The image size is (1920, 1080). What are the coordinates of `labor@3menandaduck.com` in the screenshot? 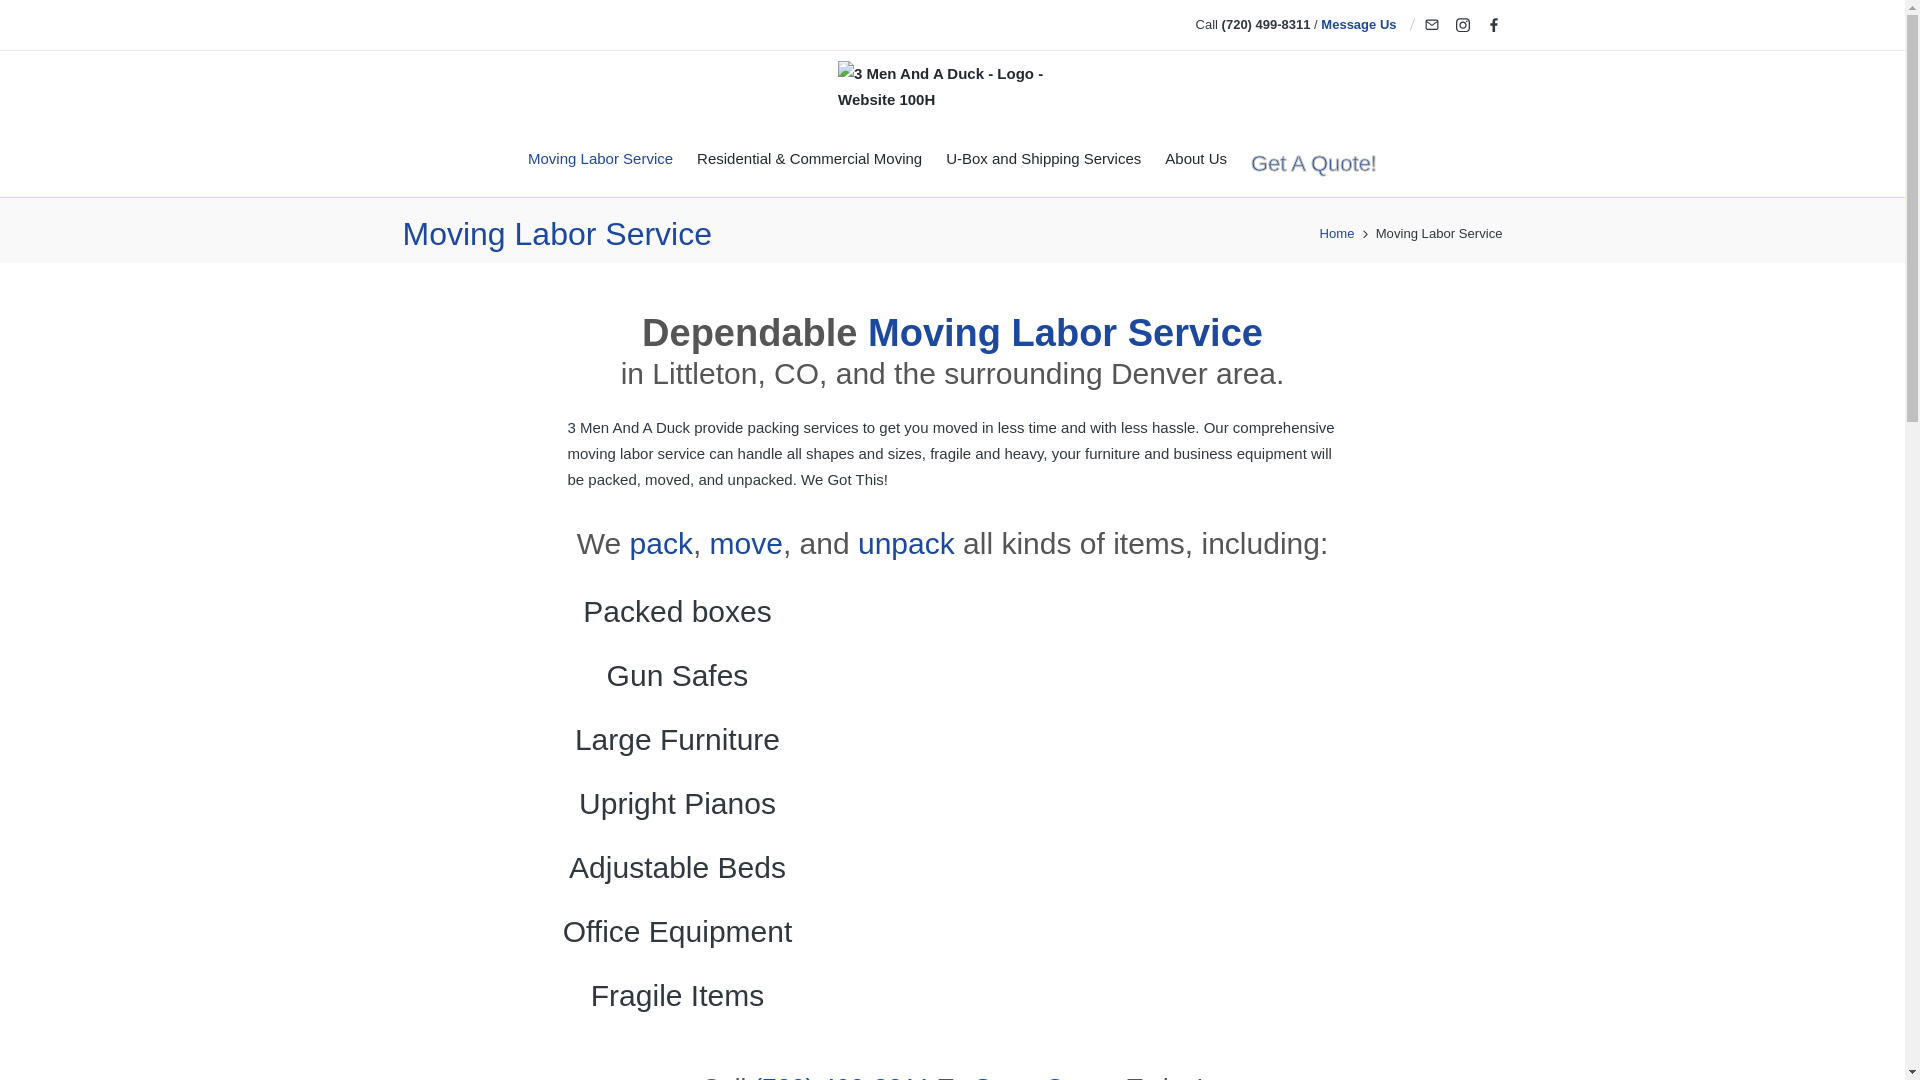 It's located at (1431, 25).